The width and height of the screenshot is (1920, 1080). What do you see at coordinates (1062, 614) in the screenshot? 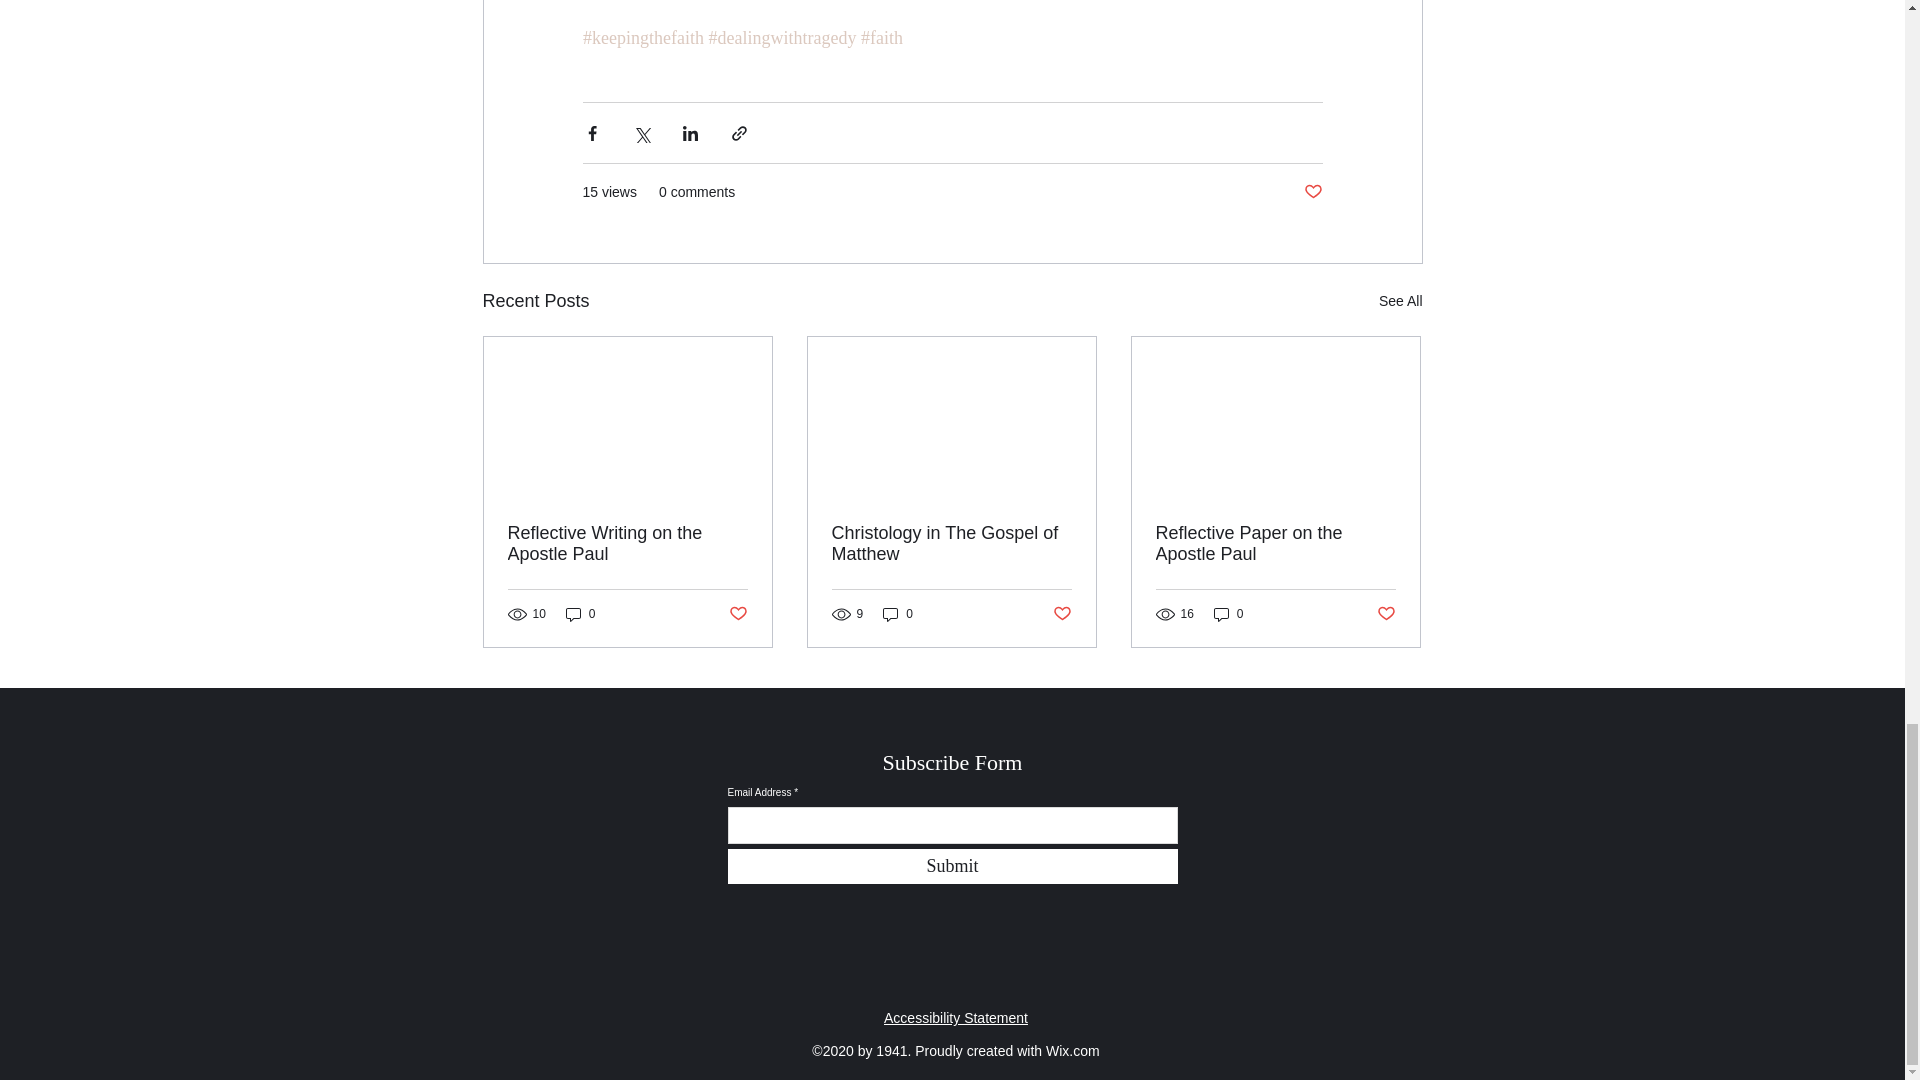
I see `Post not marked as liked` at bounding box center [1062, 614].